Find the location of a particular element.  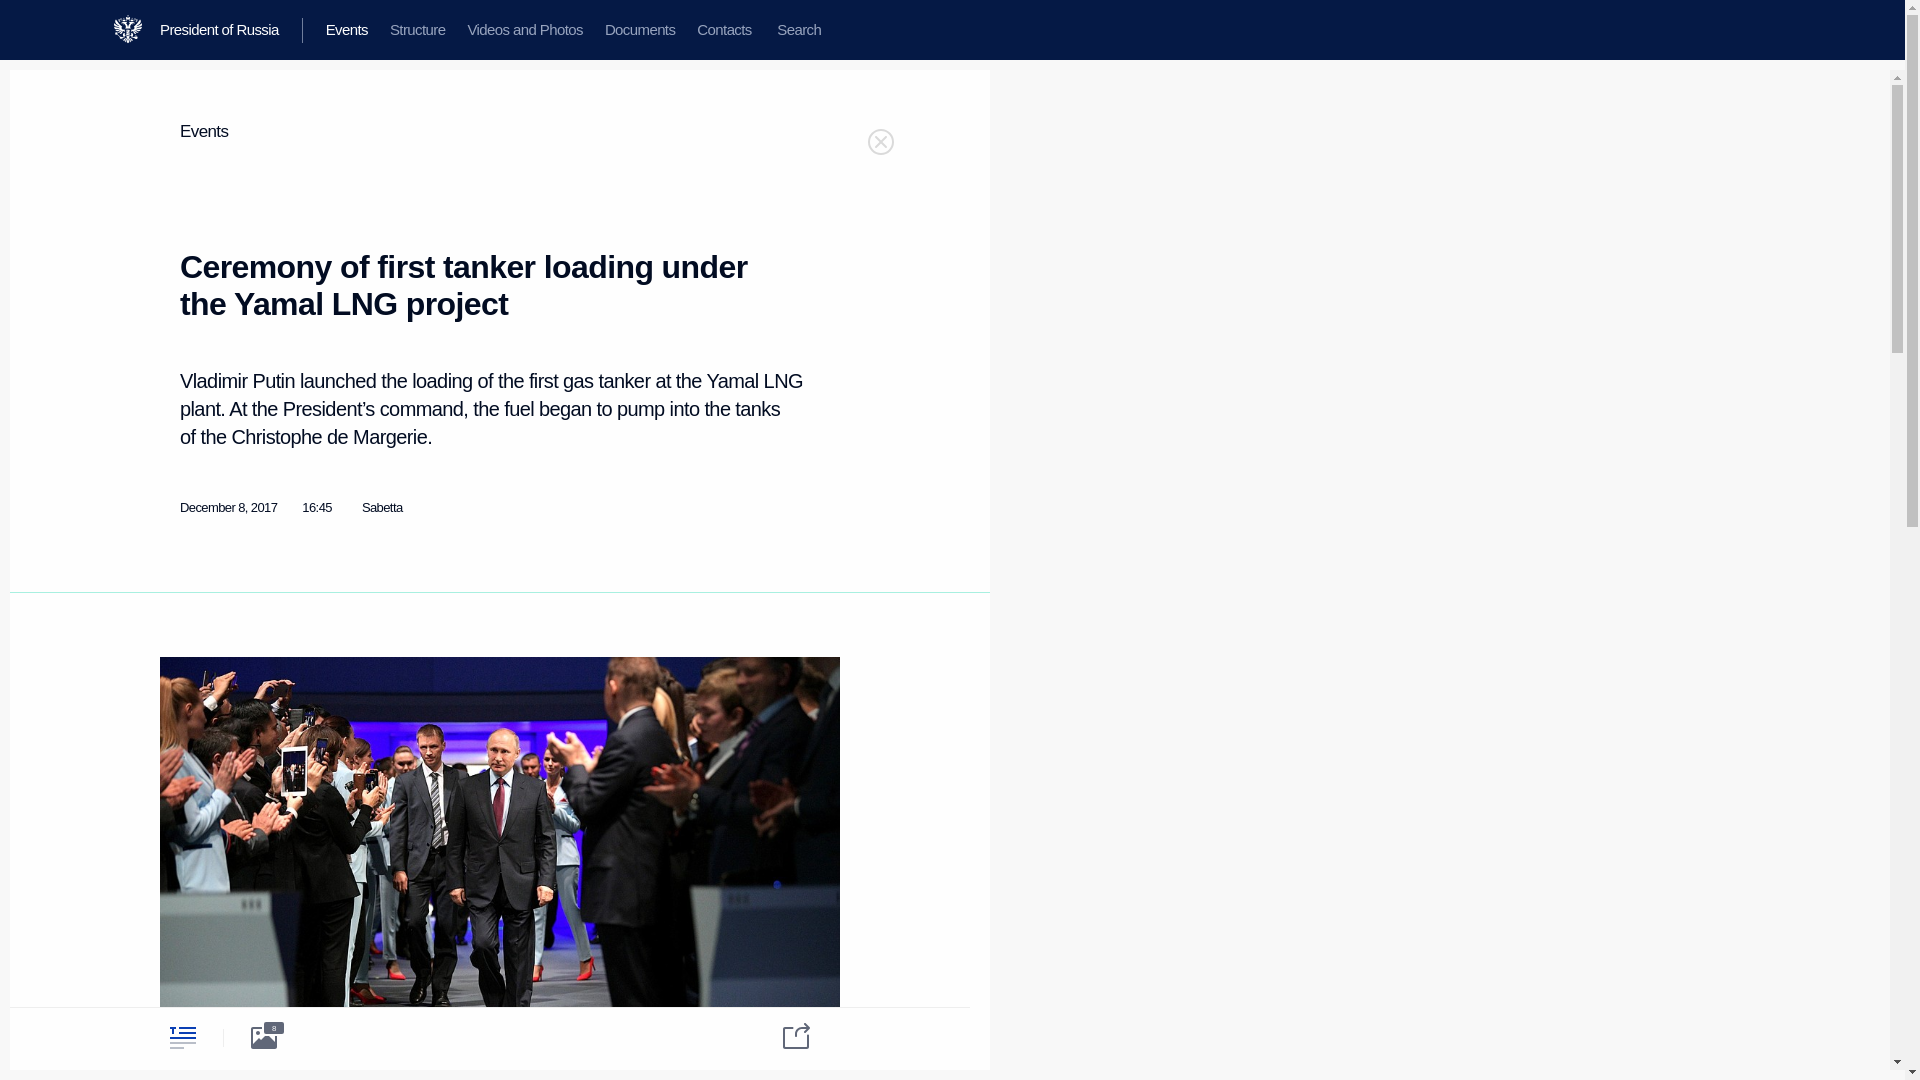

President of Russia is located at coordinates (231, 30).